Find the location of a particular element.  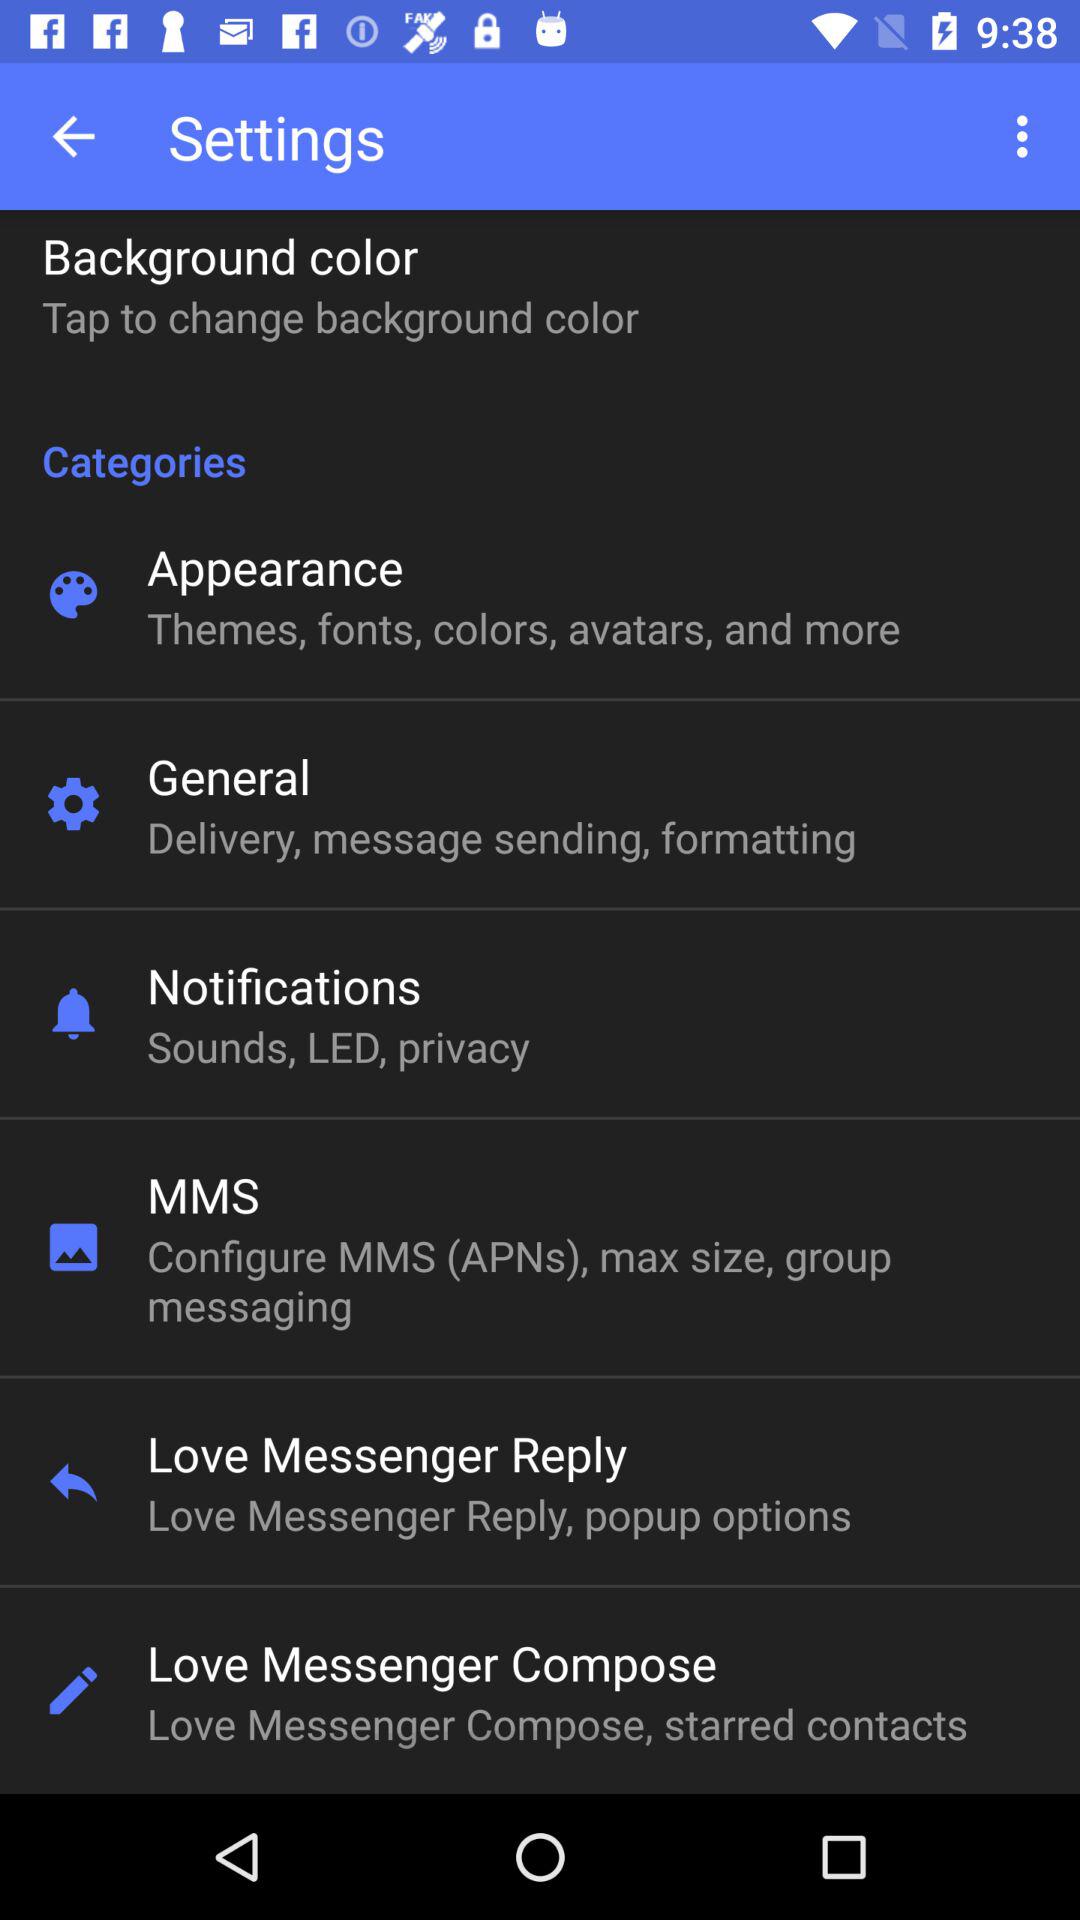

jump to the general item is located at coordinates (228, 776).